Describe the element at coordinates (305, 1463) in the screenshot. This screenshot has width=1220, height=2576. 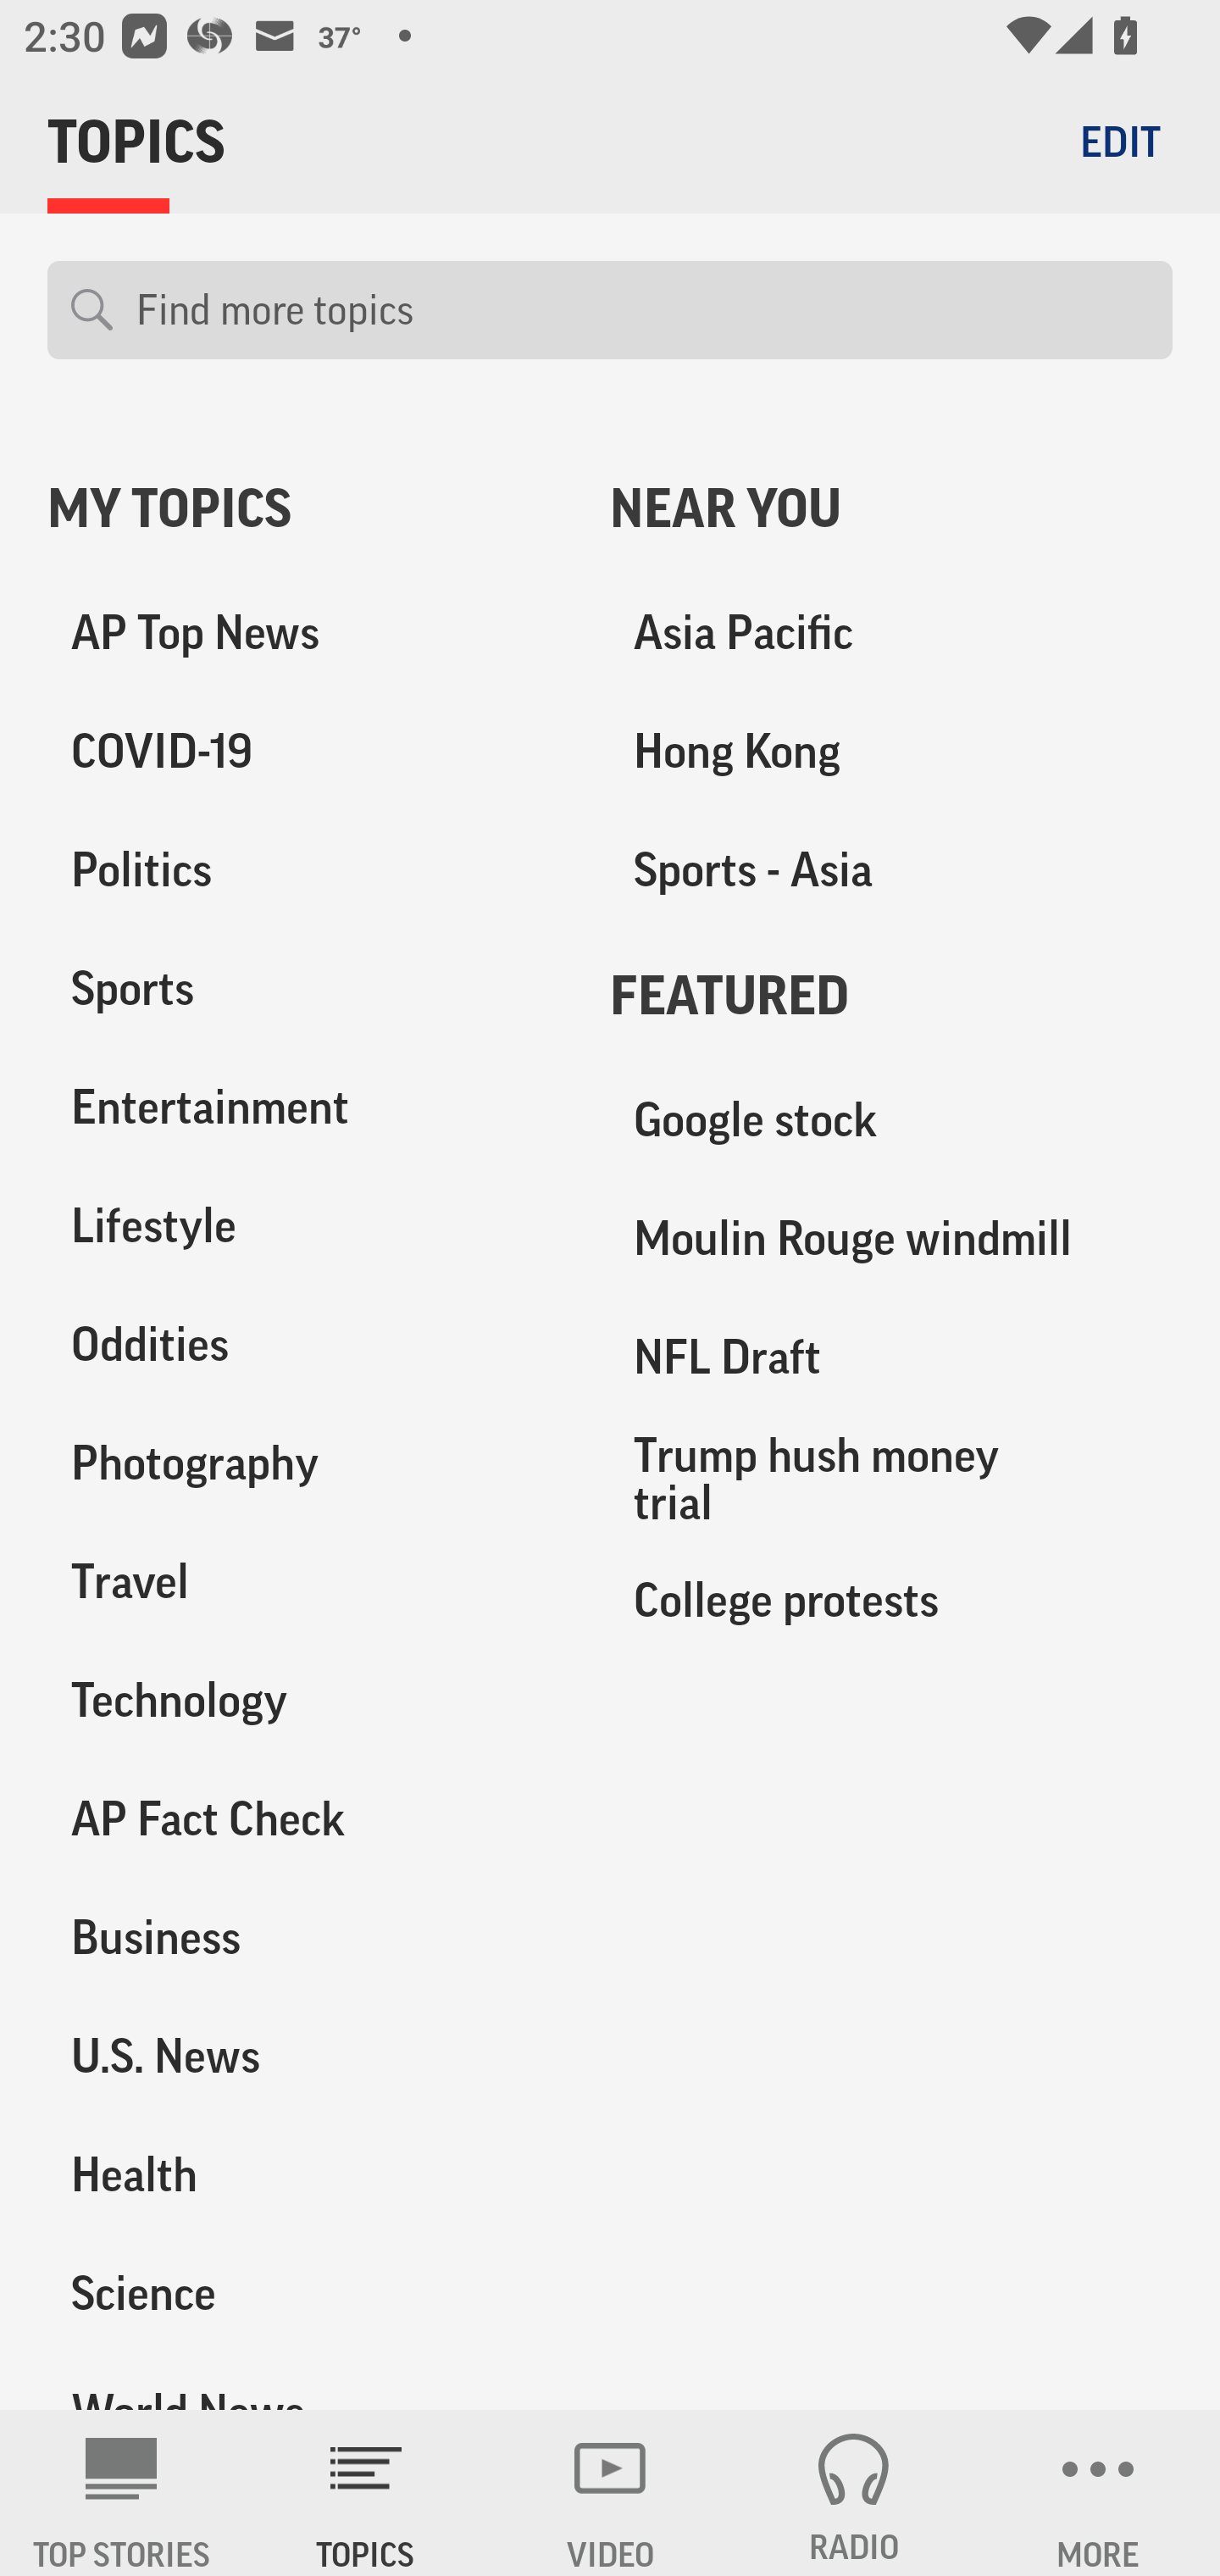
I see `Photography` at that location.